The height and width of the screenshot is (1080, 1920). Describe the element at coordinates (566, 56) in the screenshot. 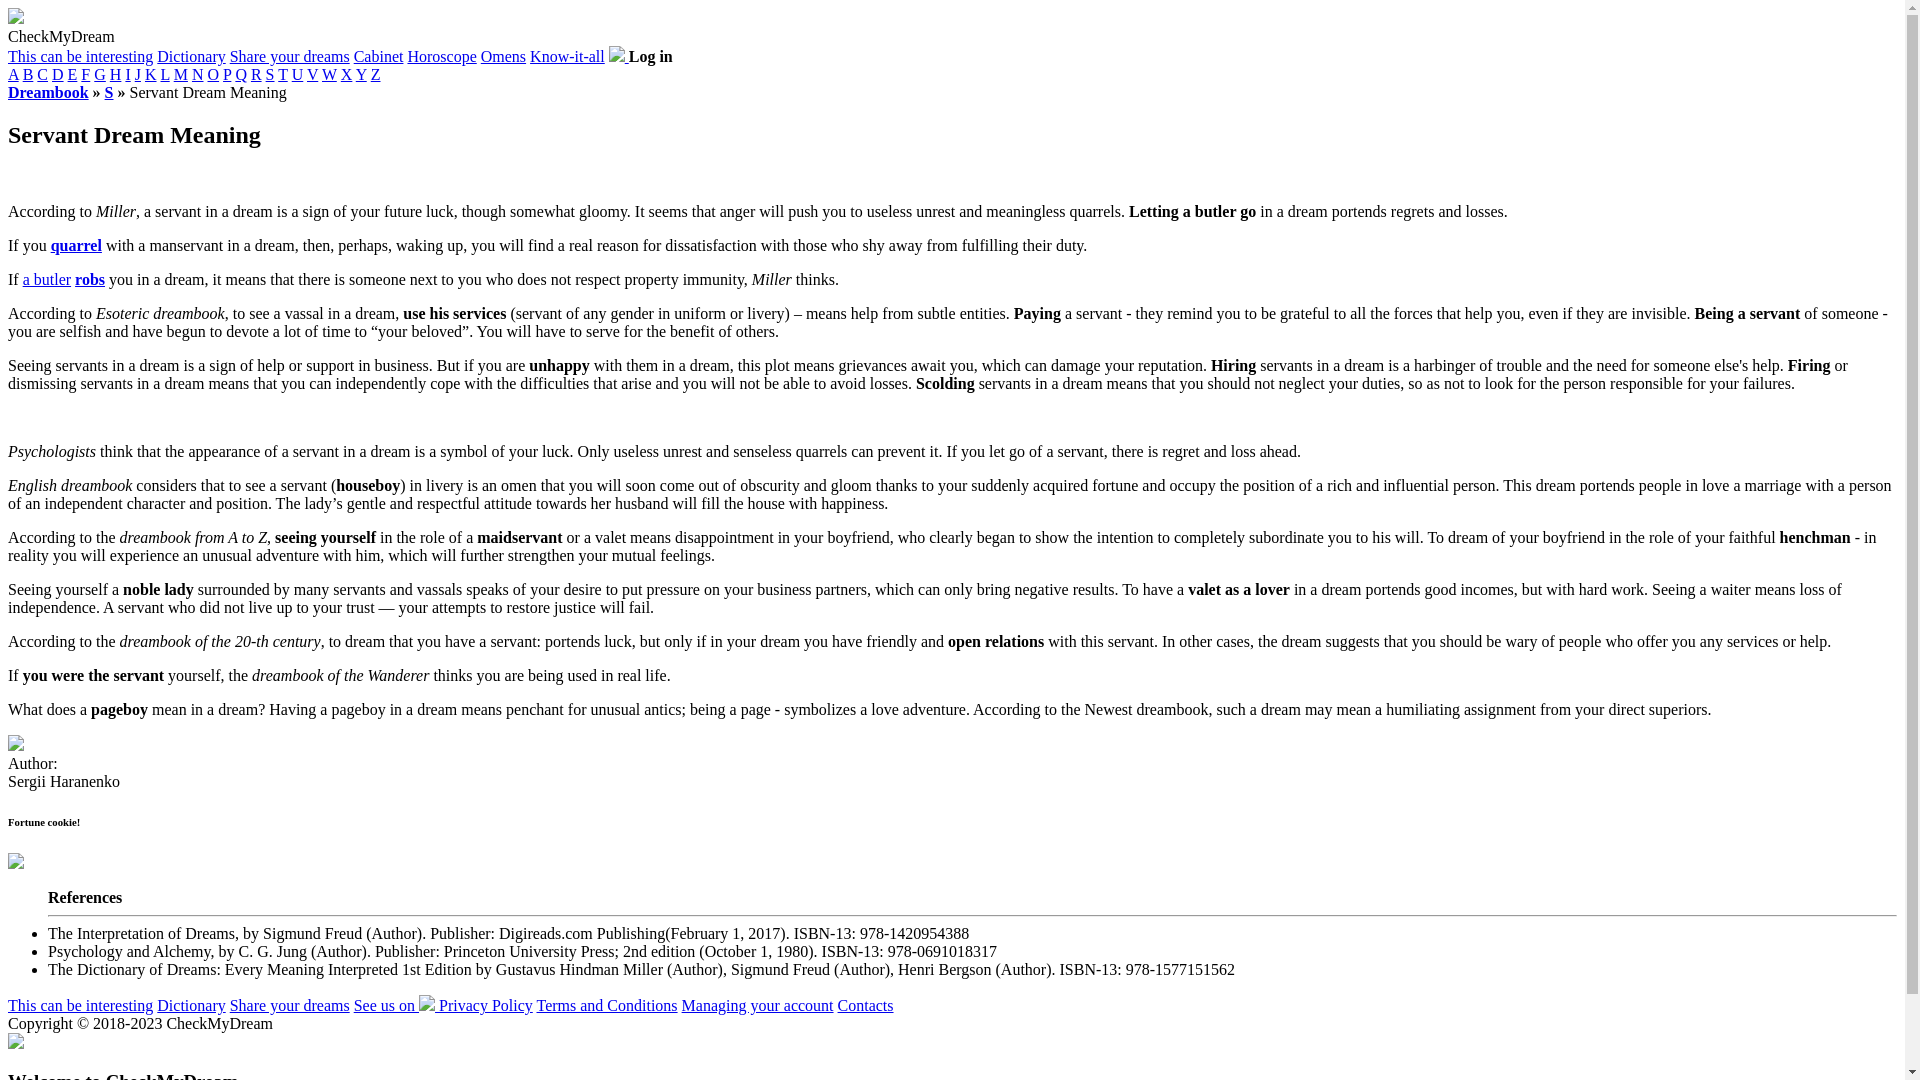

I see `Know-it-all` at that location.